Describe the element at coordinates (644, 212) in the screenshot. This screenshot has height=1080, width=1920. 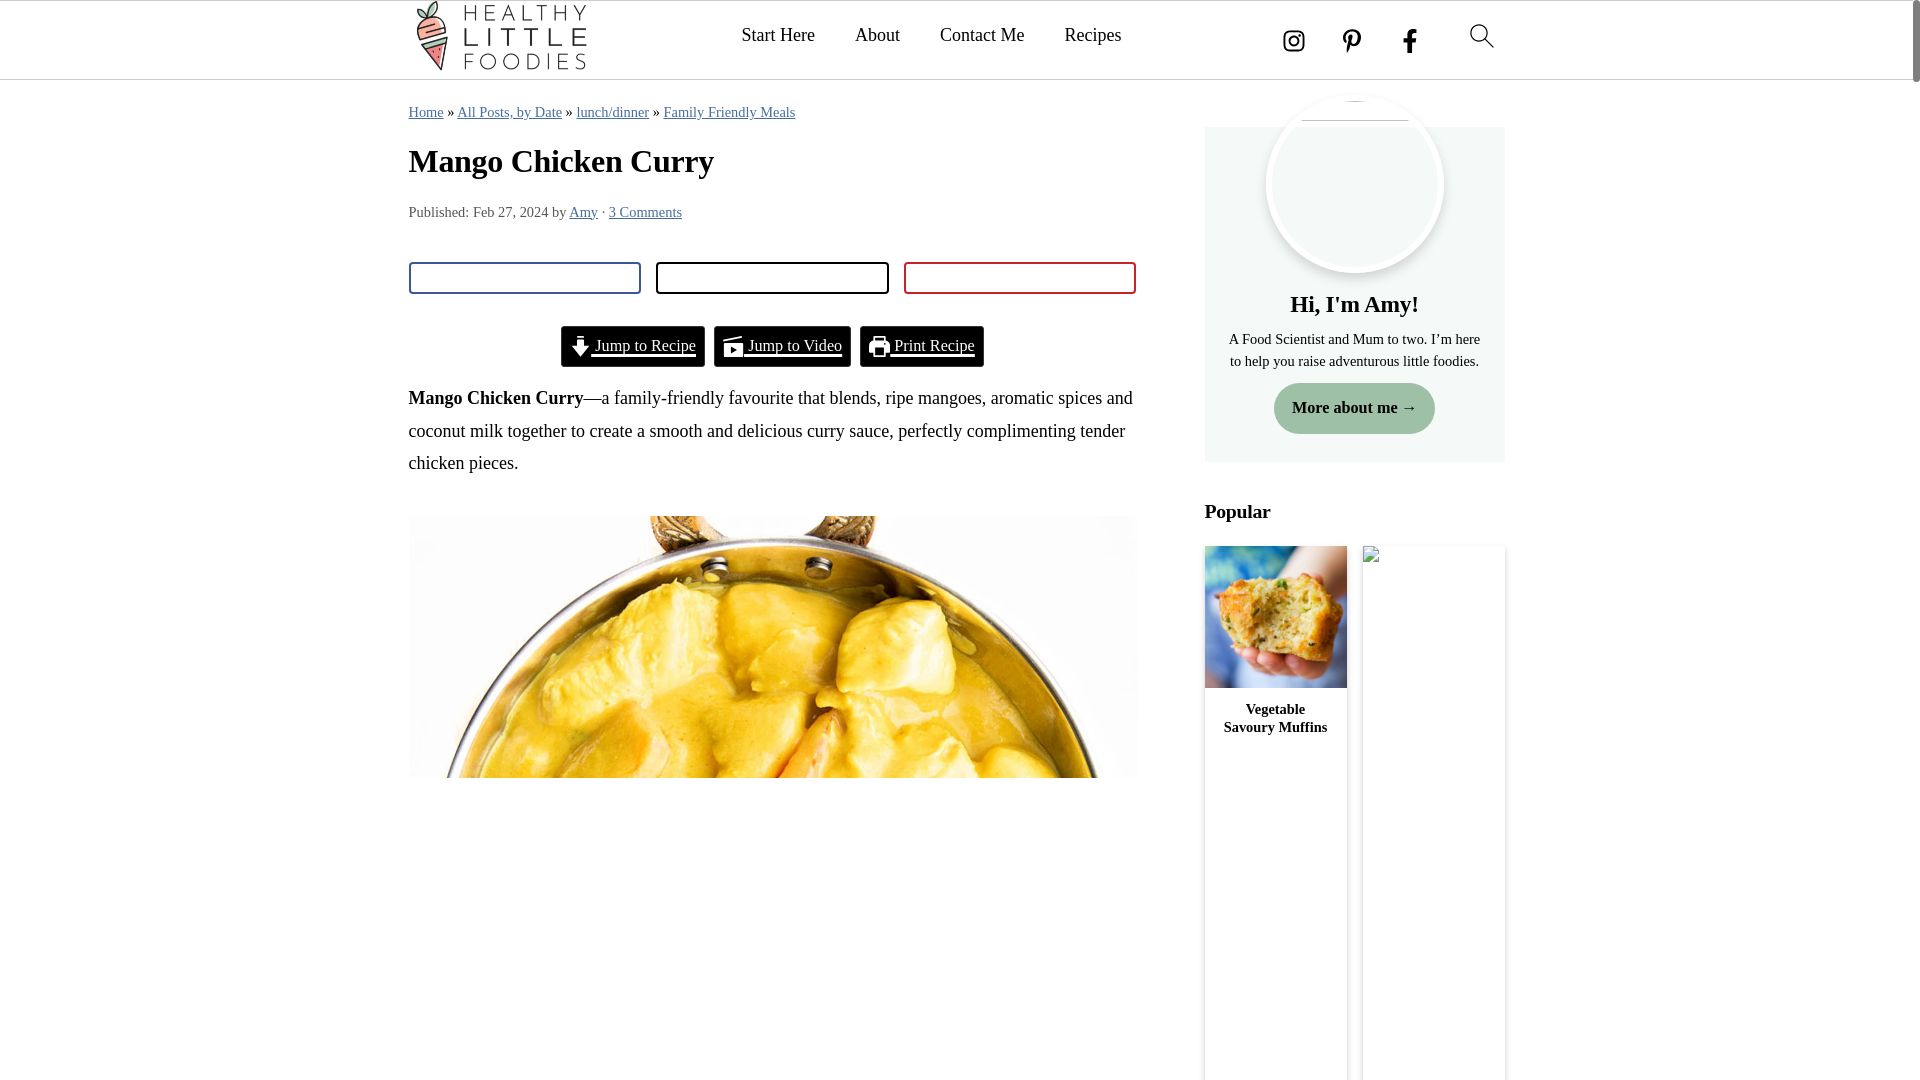
I see `3 Comments` at that location.